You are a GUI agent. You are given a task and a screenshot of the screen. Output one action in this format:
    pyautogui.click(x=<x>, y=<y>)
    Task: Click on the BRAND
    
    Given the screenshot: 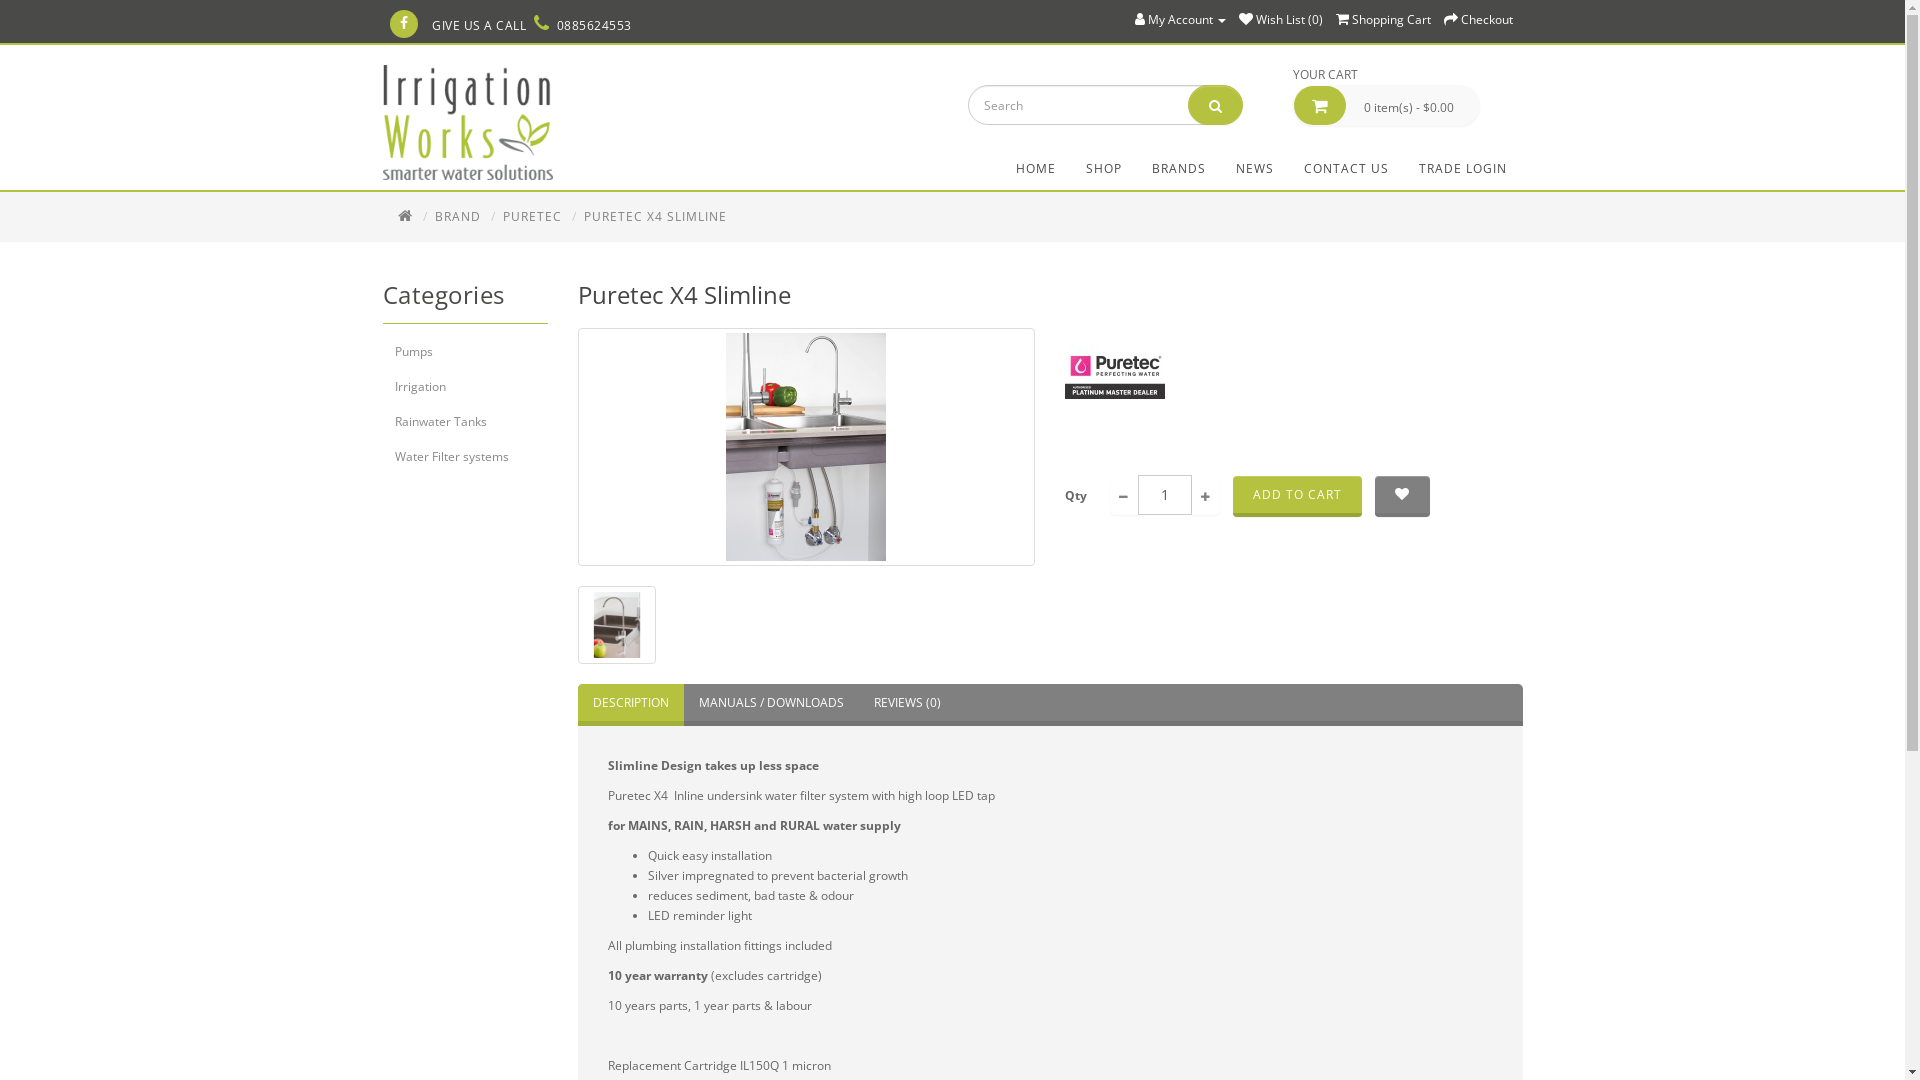 What is the action you would take?
    pyautogui.click(x=457, y=216)
    